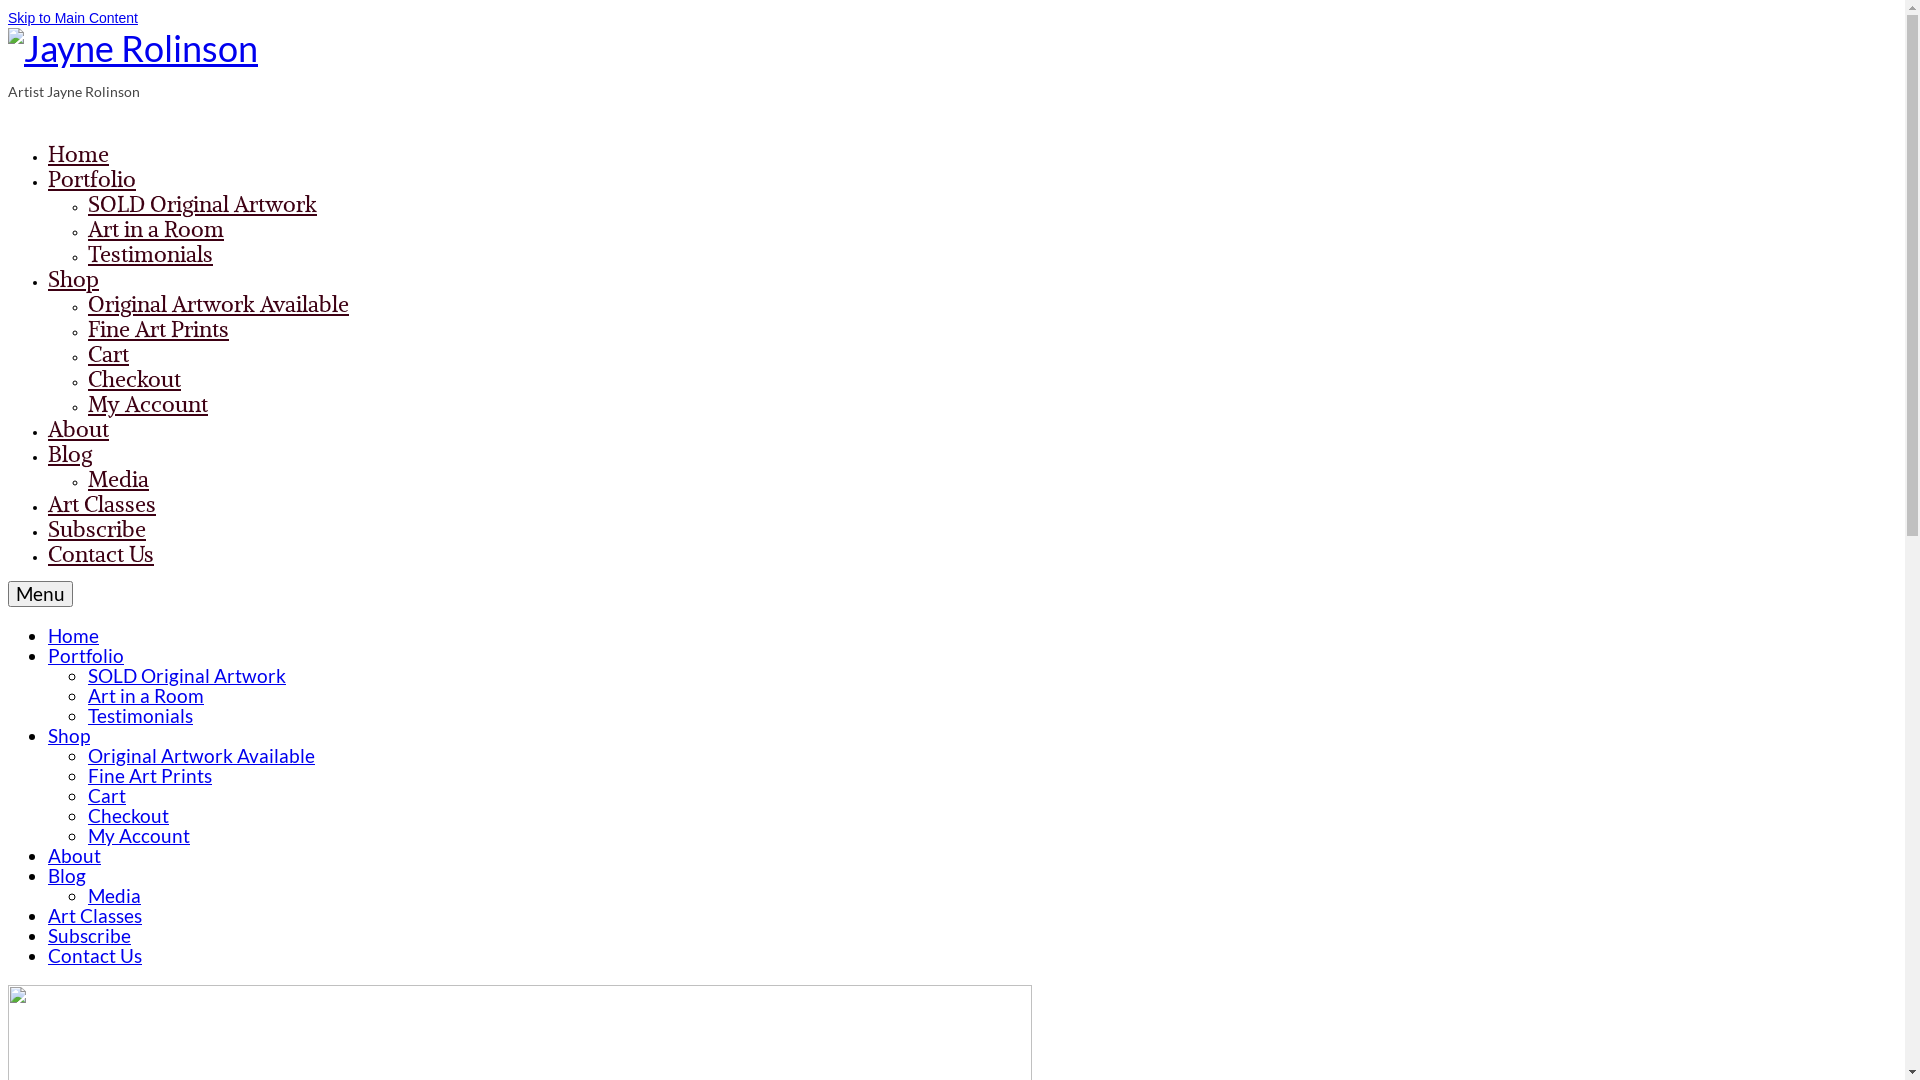  Describe the element at coordinates (73, 18) in the screenshot. I see `Skip to Main Content` at that location.